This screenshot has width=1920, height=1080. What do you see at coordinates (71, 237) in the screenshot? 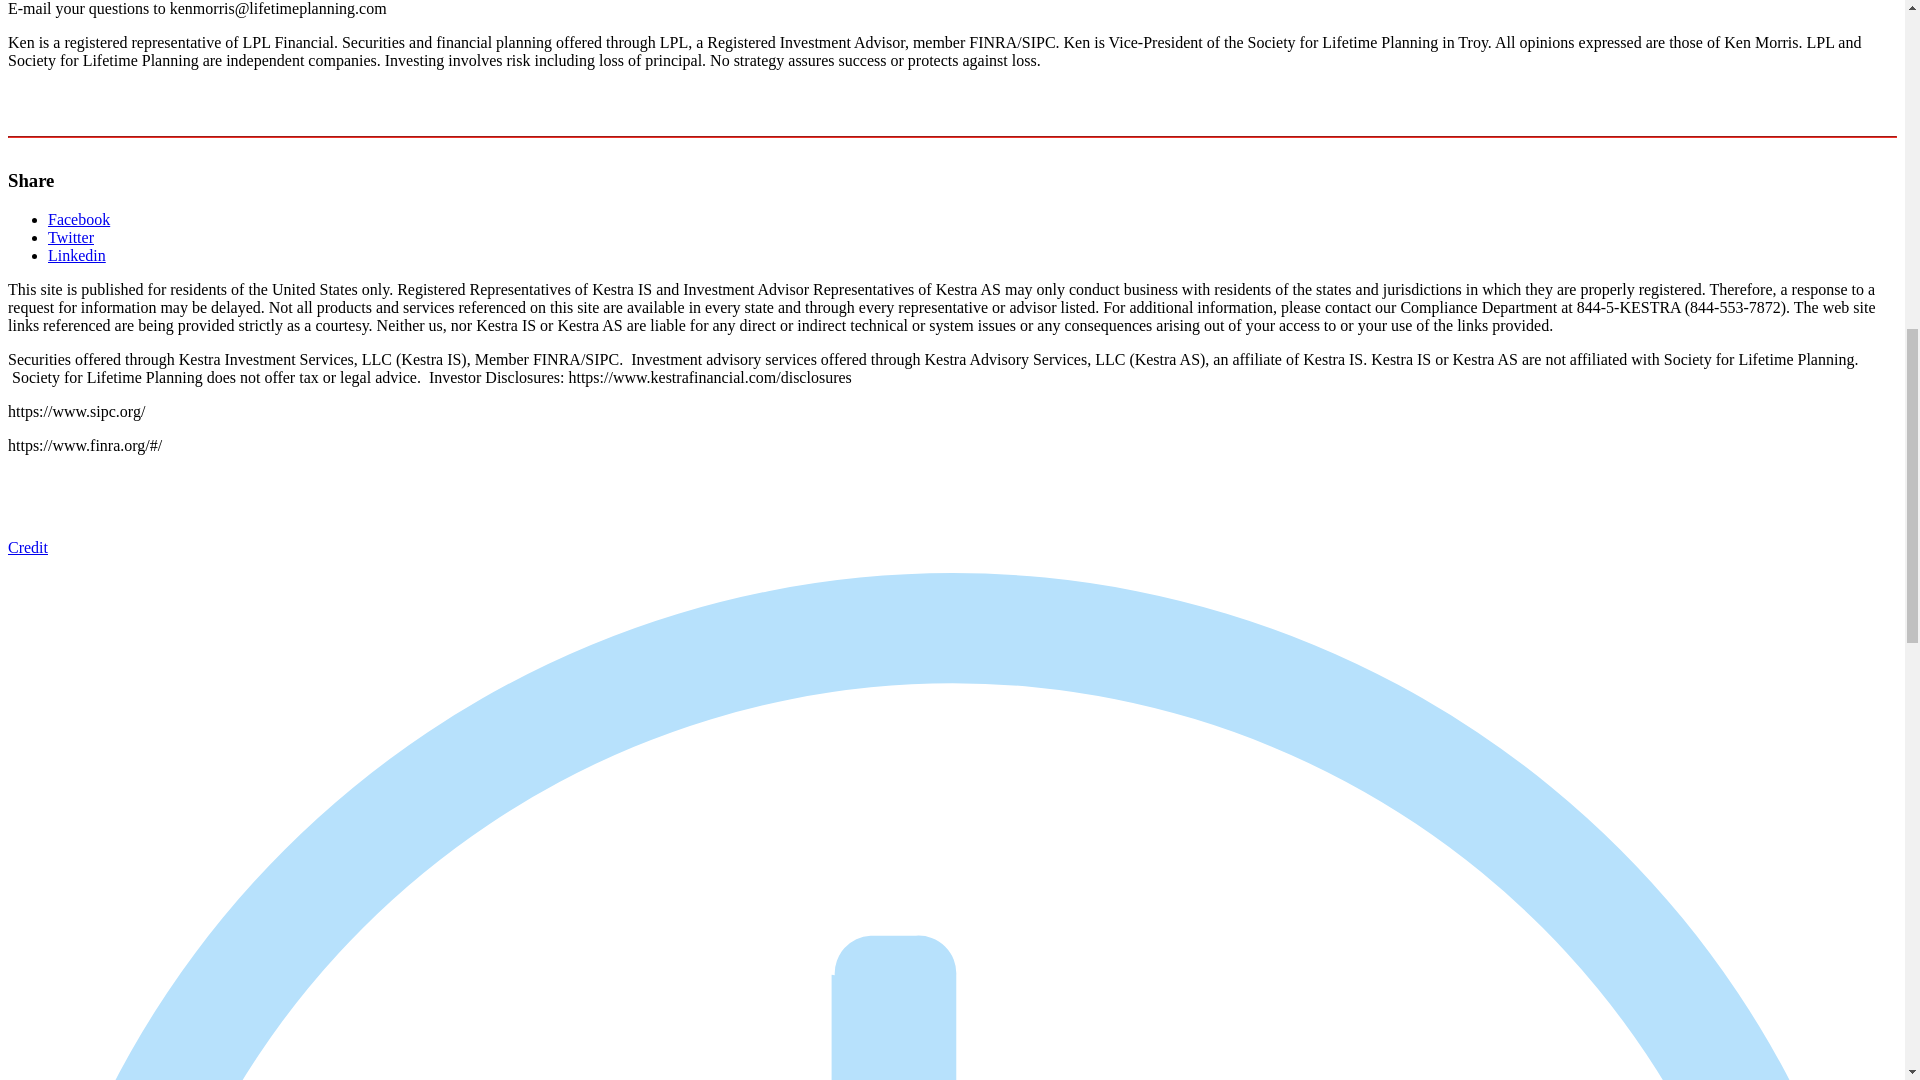
I see `Twitter` at bounding box center [71, 237].